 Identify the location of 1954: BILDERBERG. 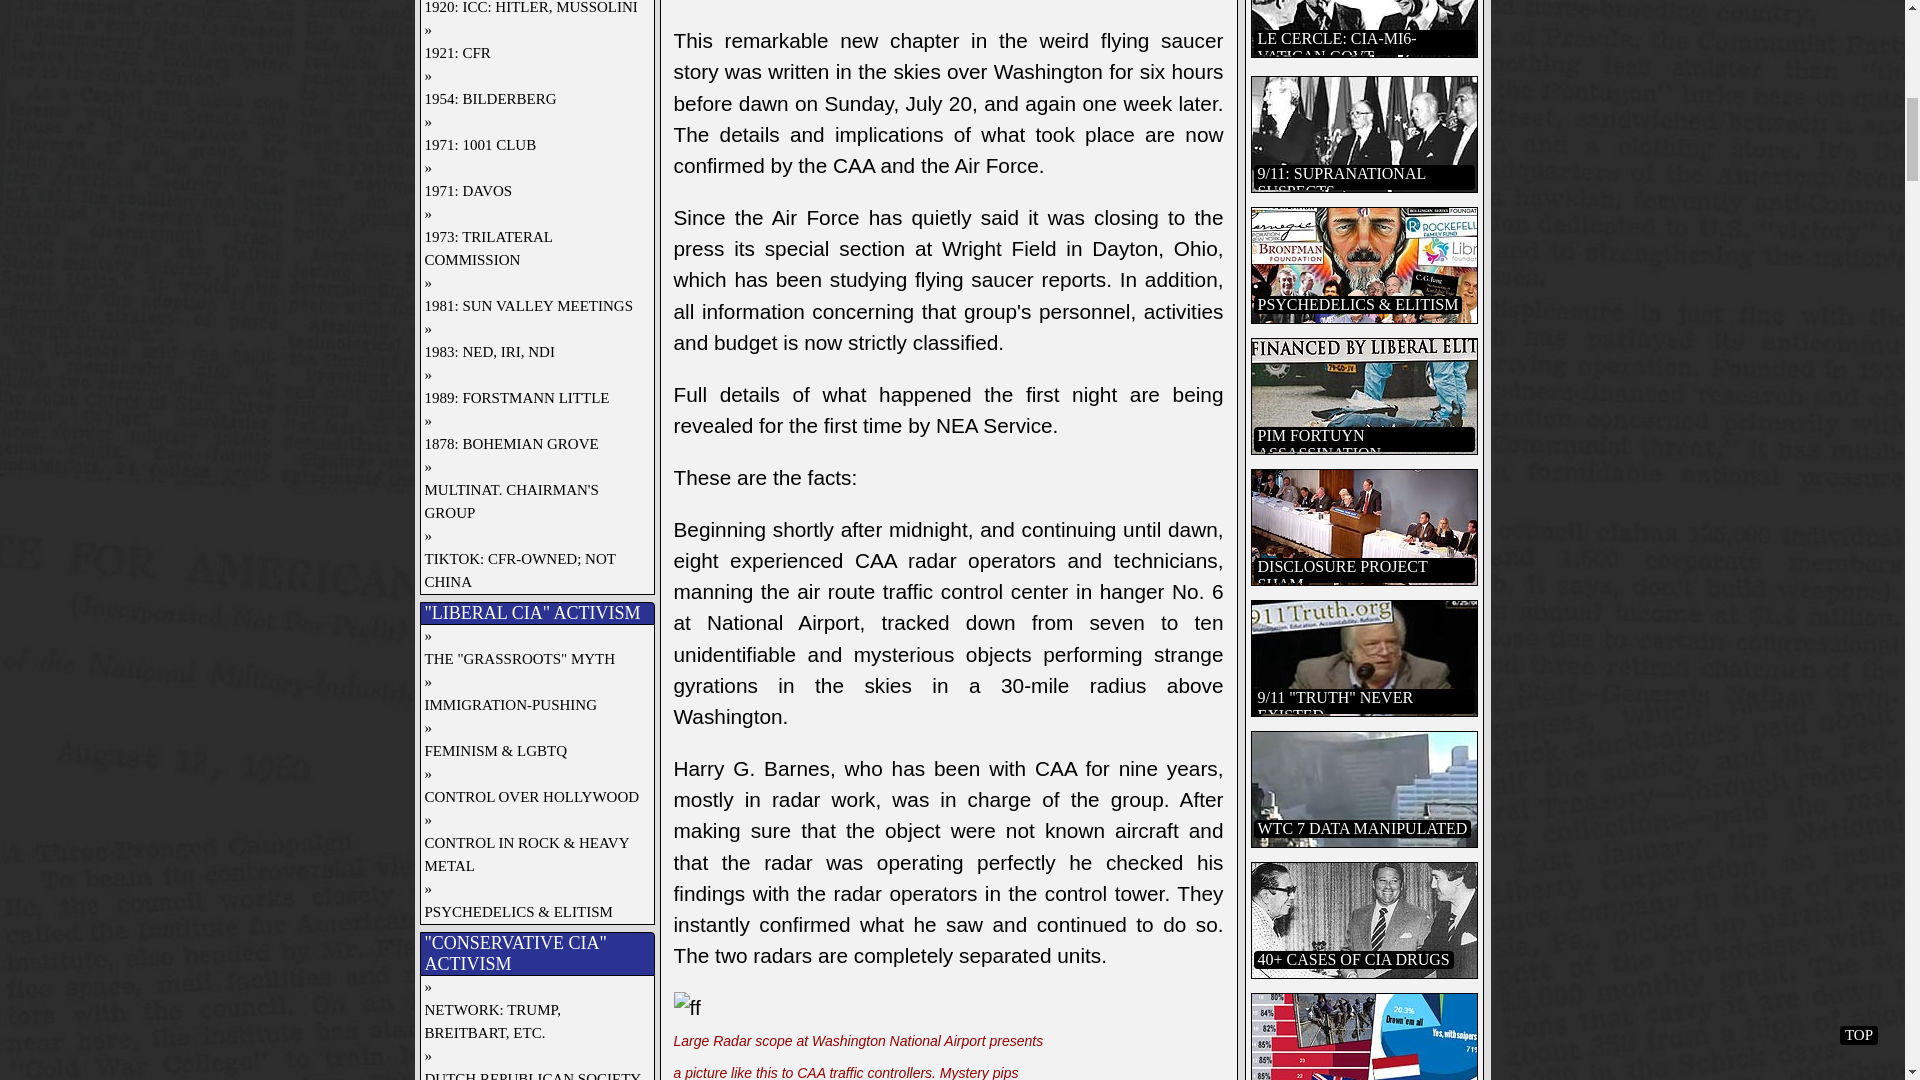
(532, 99).